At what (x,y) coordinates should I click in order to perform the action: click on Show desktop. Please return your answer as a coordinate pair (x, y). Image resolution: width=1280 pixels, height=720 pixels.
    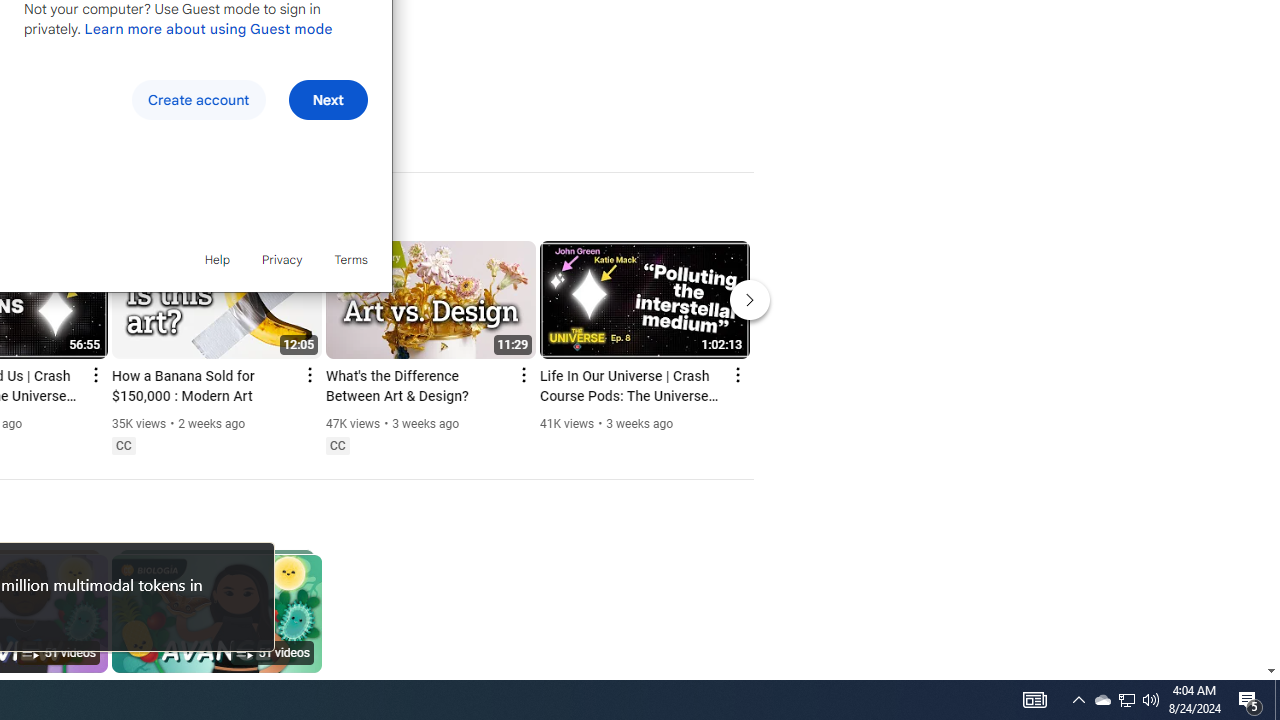
    Looking at the image, I should click on (1277, 700).